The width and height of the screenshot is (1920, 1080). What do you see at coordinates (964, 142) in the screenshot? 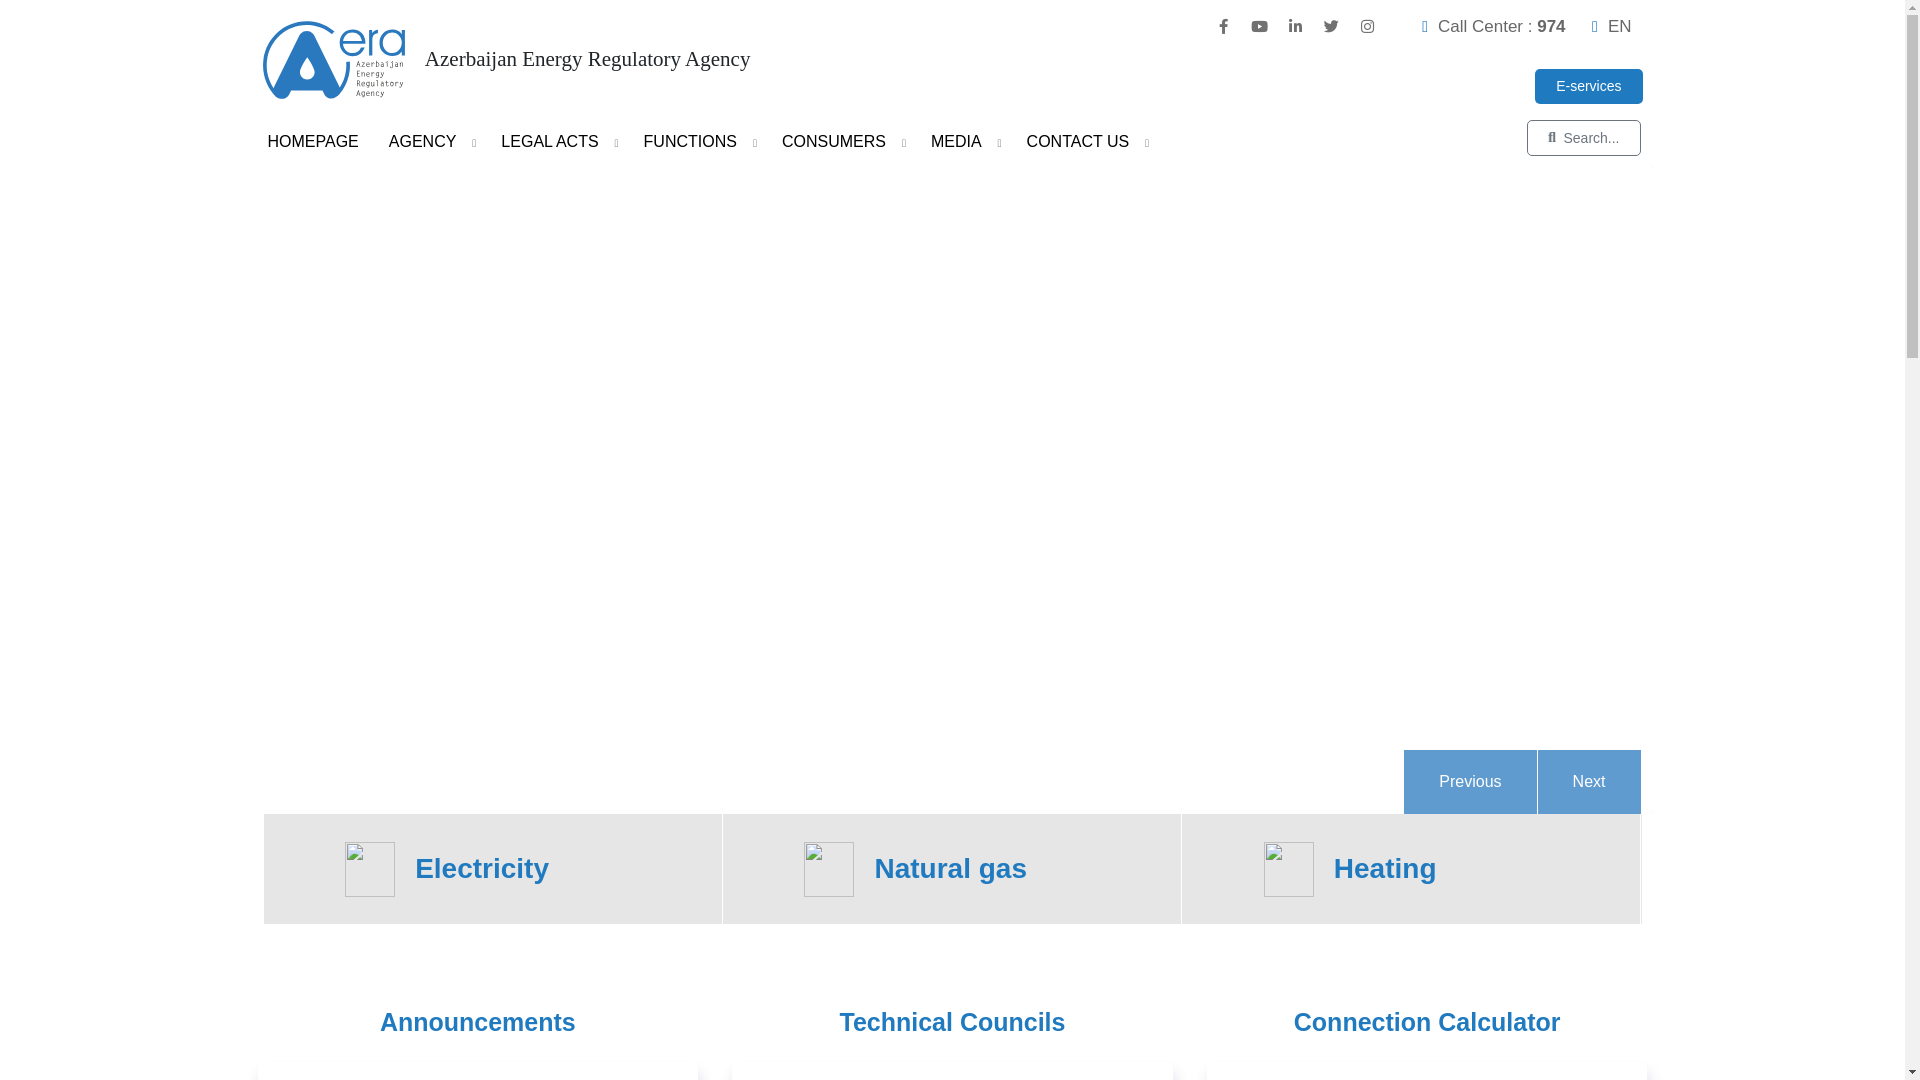
I see `MEDIA` at bounding box center [964, 142].